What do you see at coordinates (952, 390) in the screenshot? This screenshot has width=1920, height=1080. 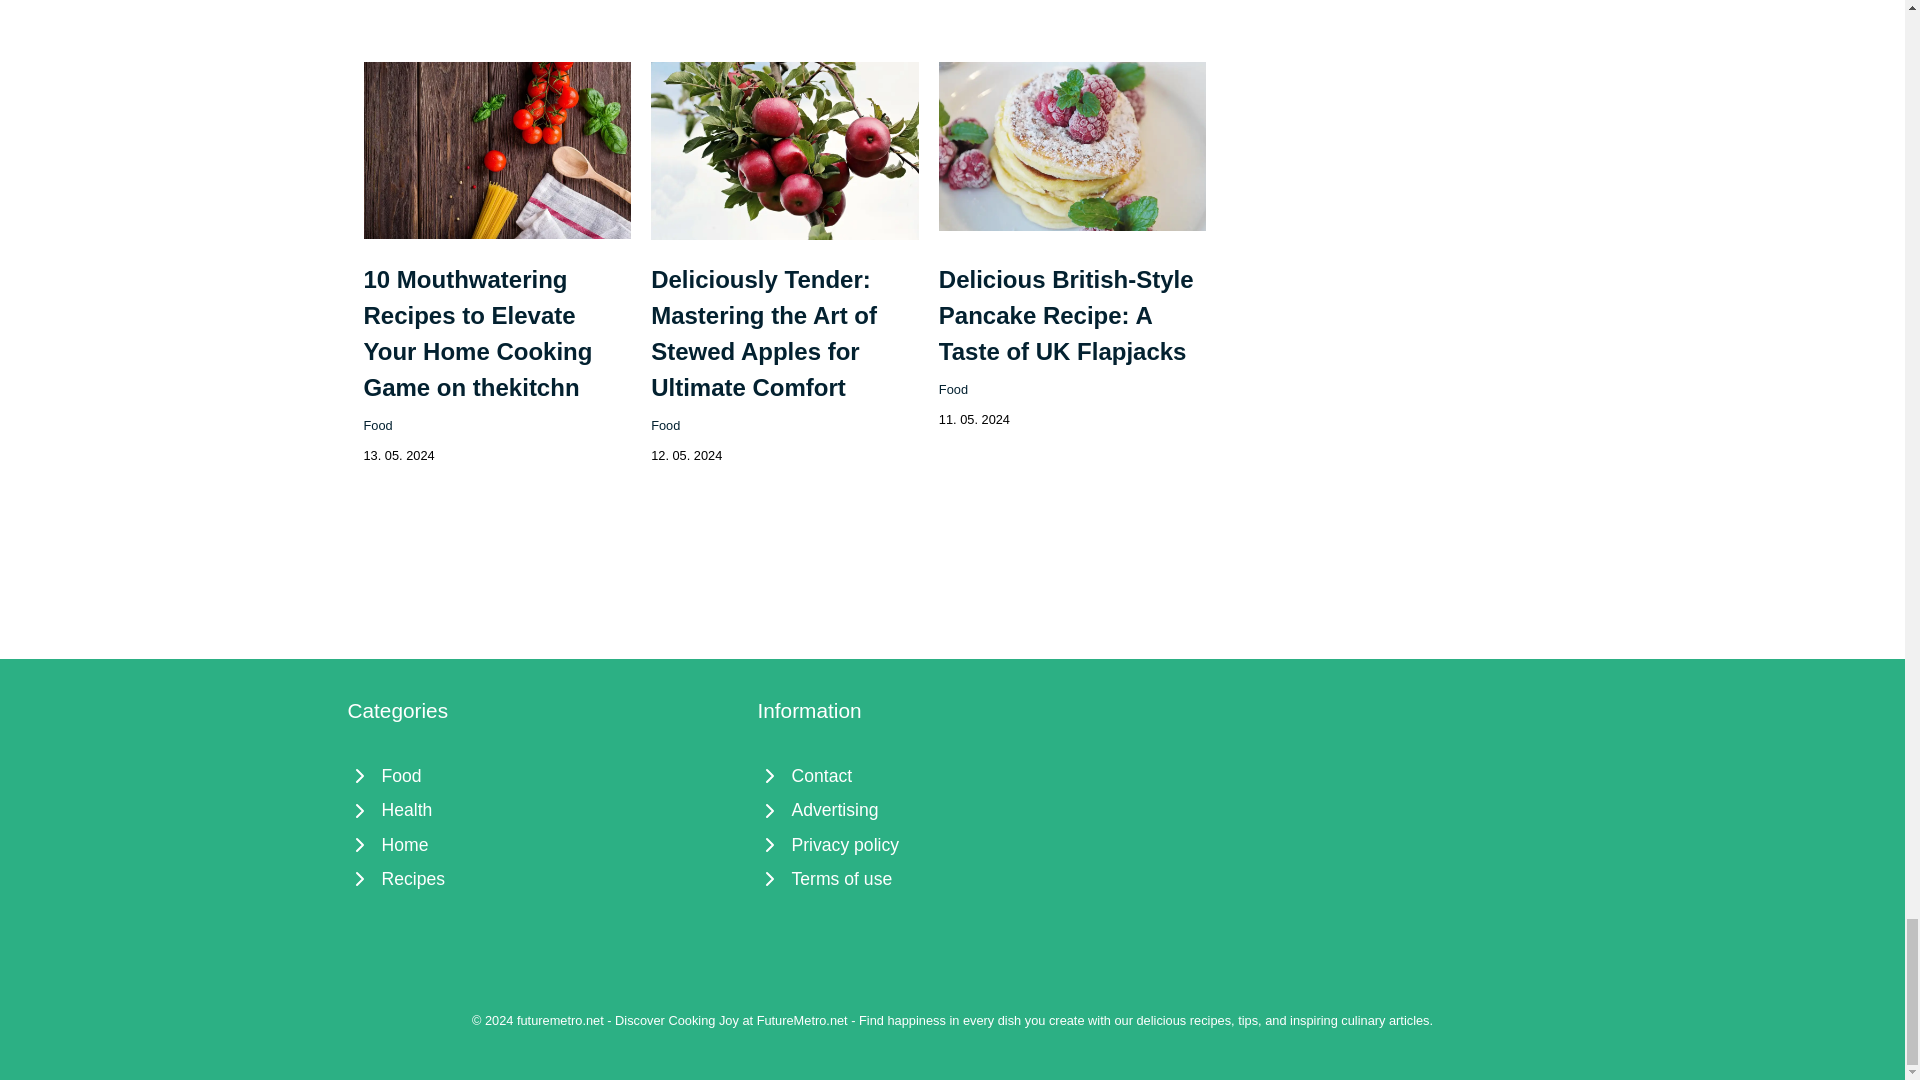 I see `Food` at bounding box center [952, 390].